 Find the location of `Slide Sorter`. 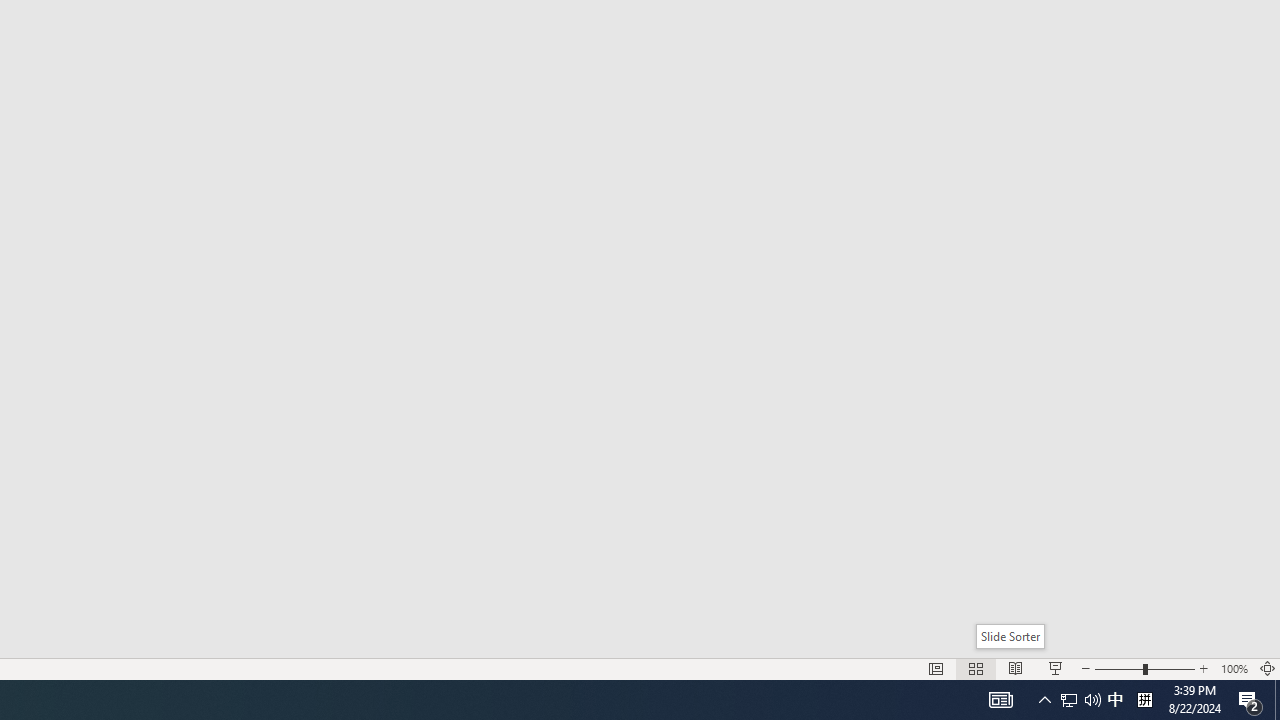

Slide Sorter is located at coordinates (976, 668).